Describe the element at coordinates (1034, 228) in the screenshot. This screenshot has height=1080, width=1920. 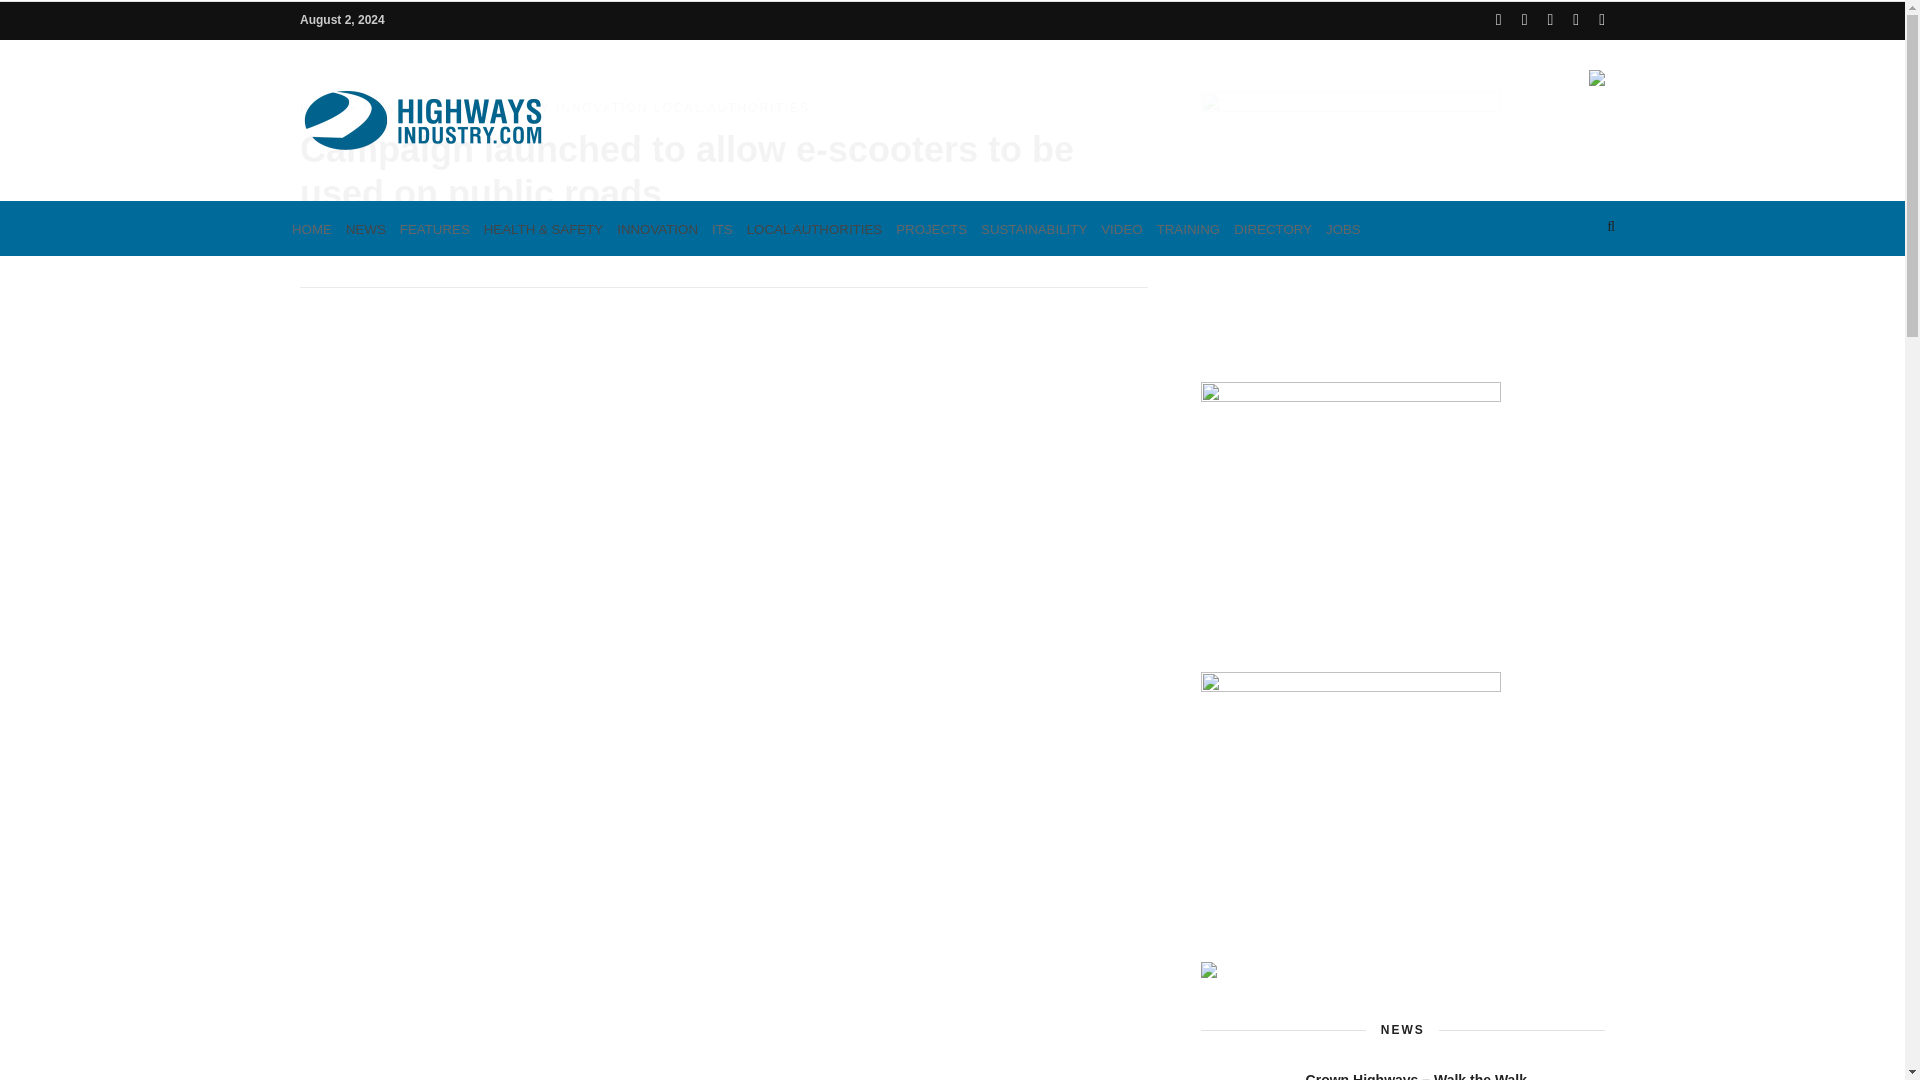
I see `SUSTAINABILITY` at that location.